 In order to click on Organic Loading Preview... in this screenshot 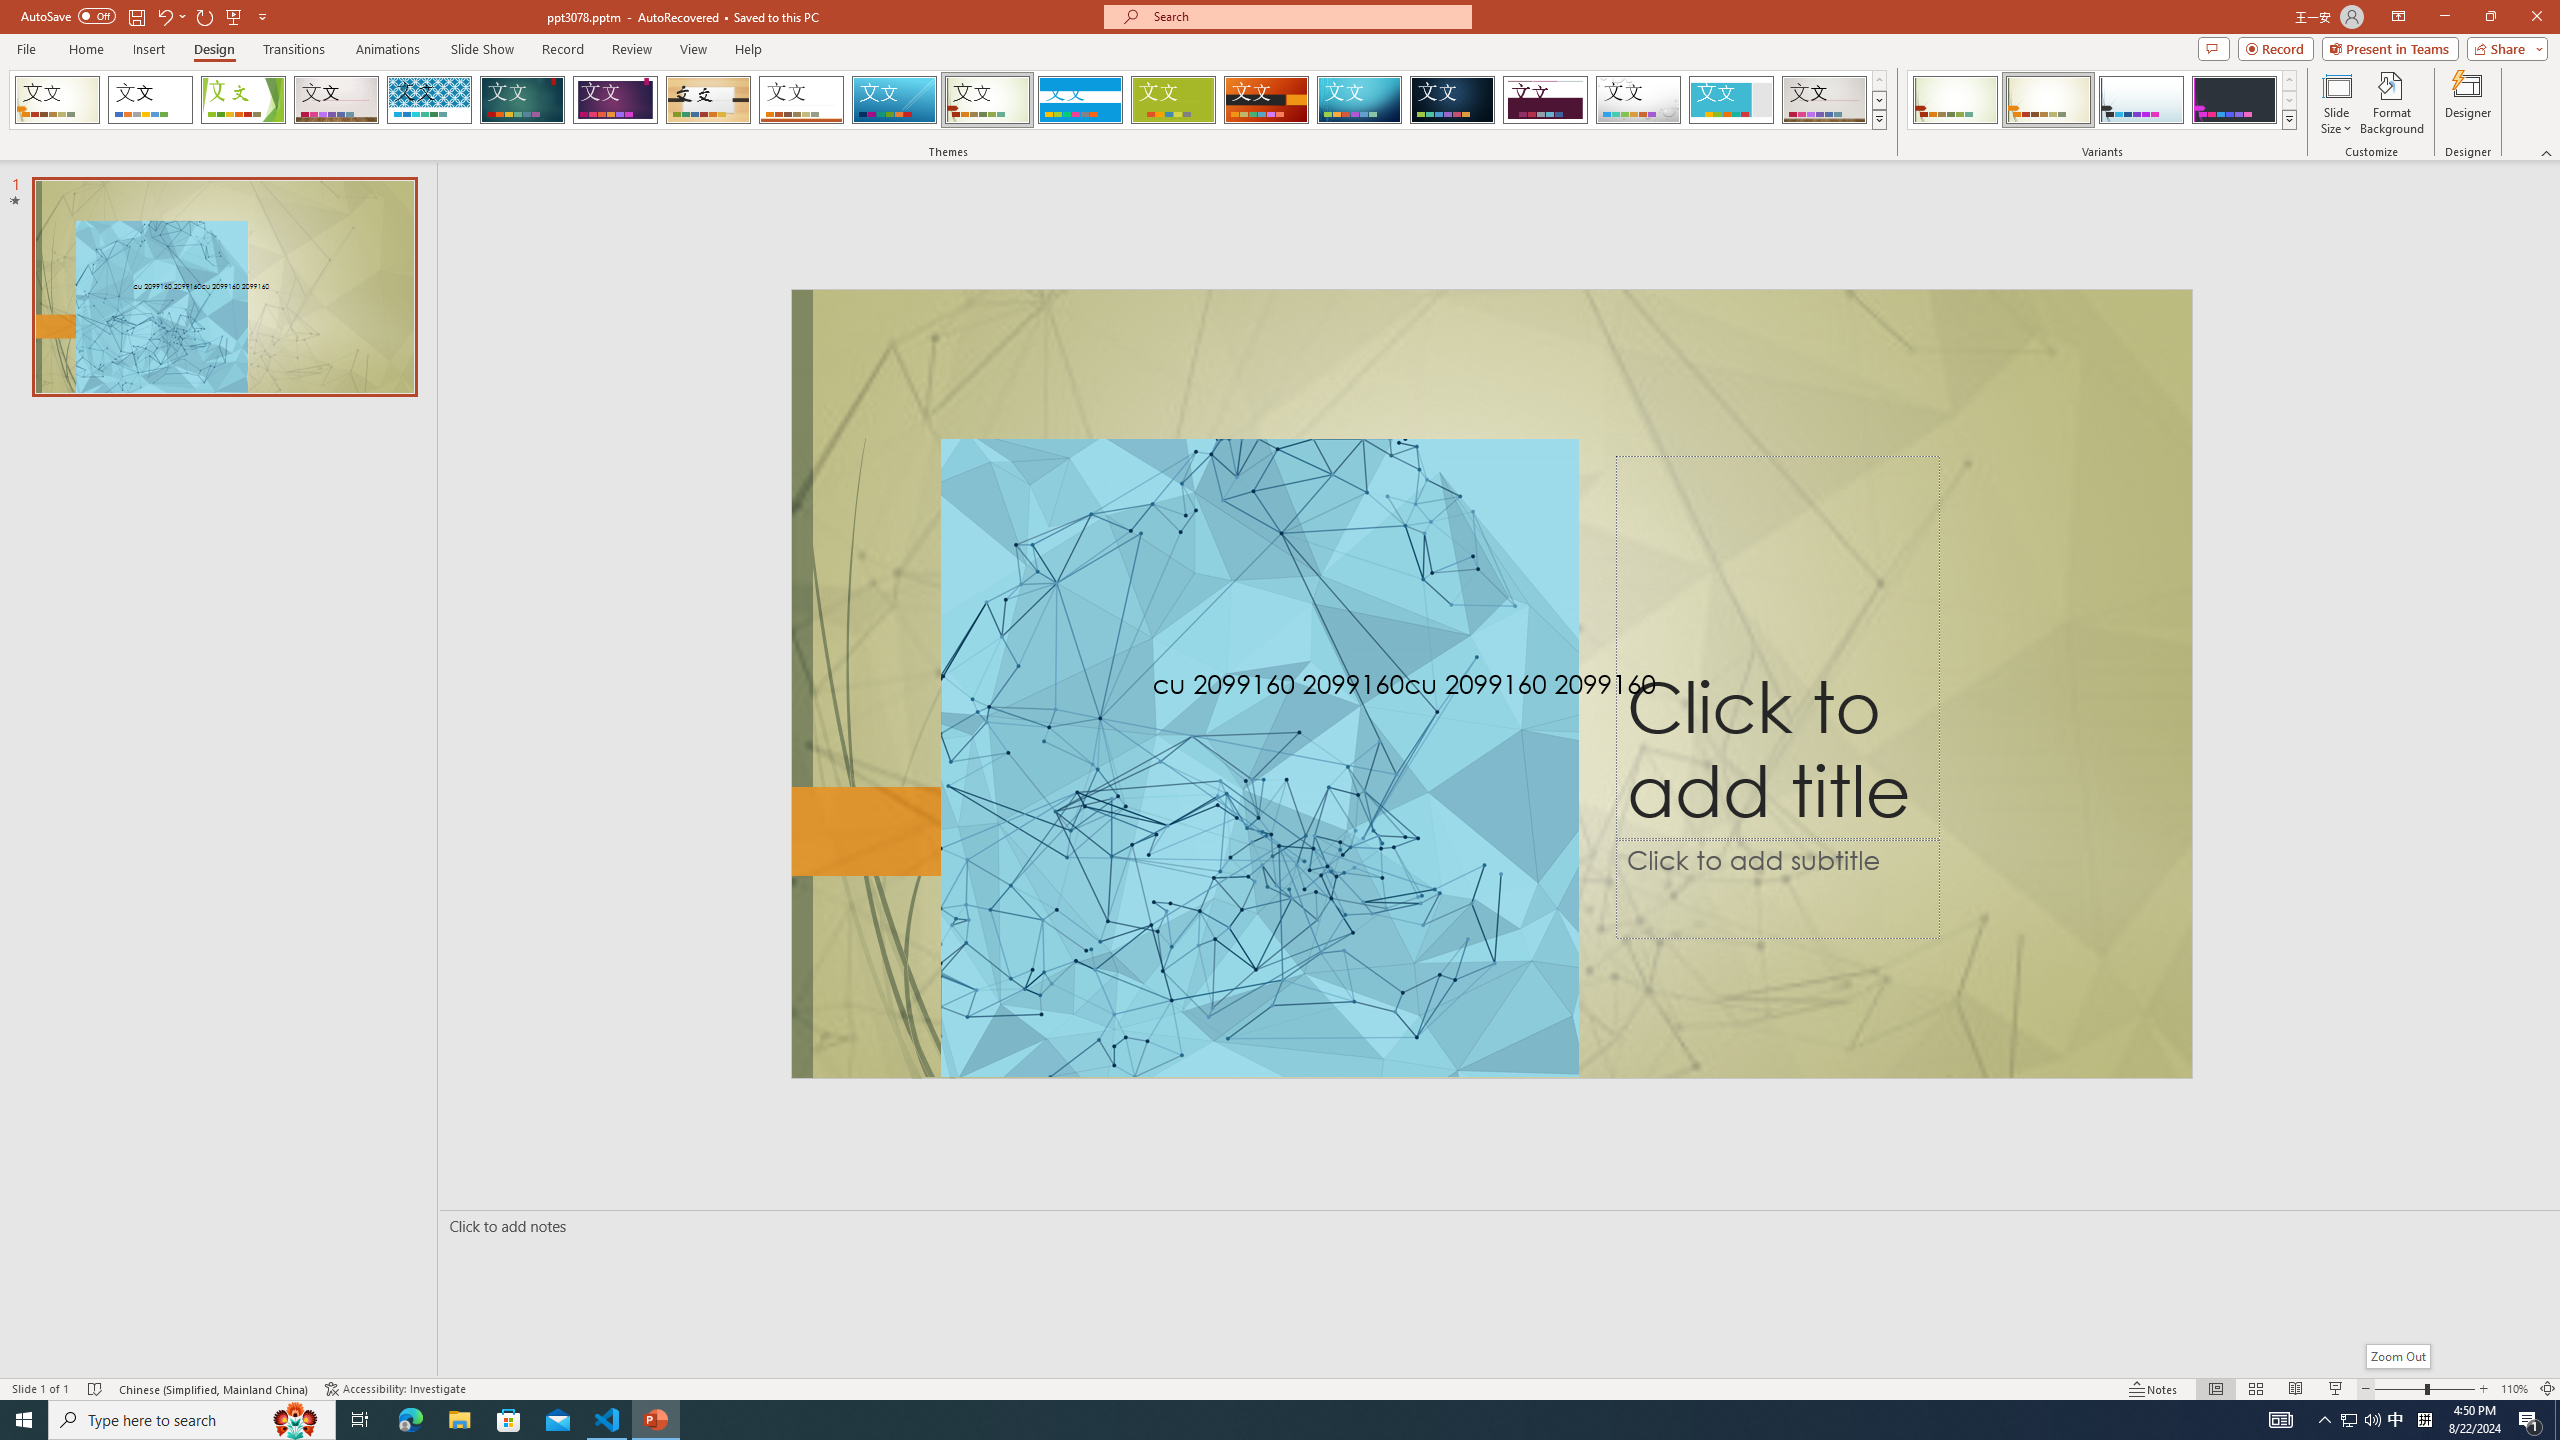, I will do `click(709, 100)`.